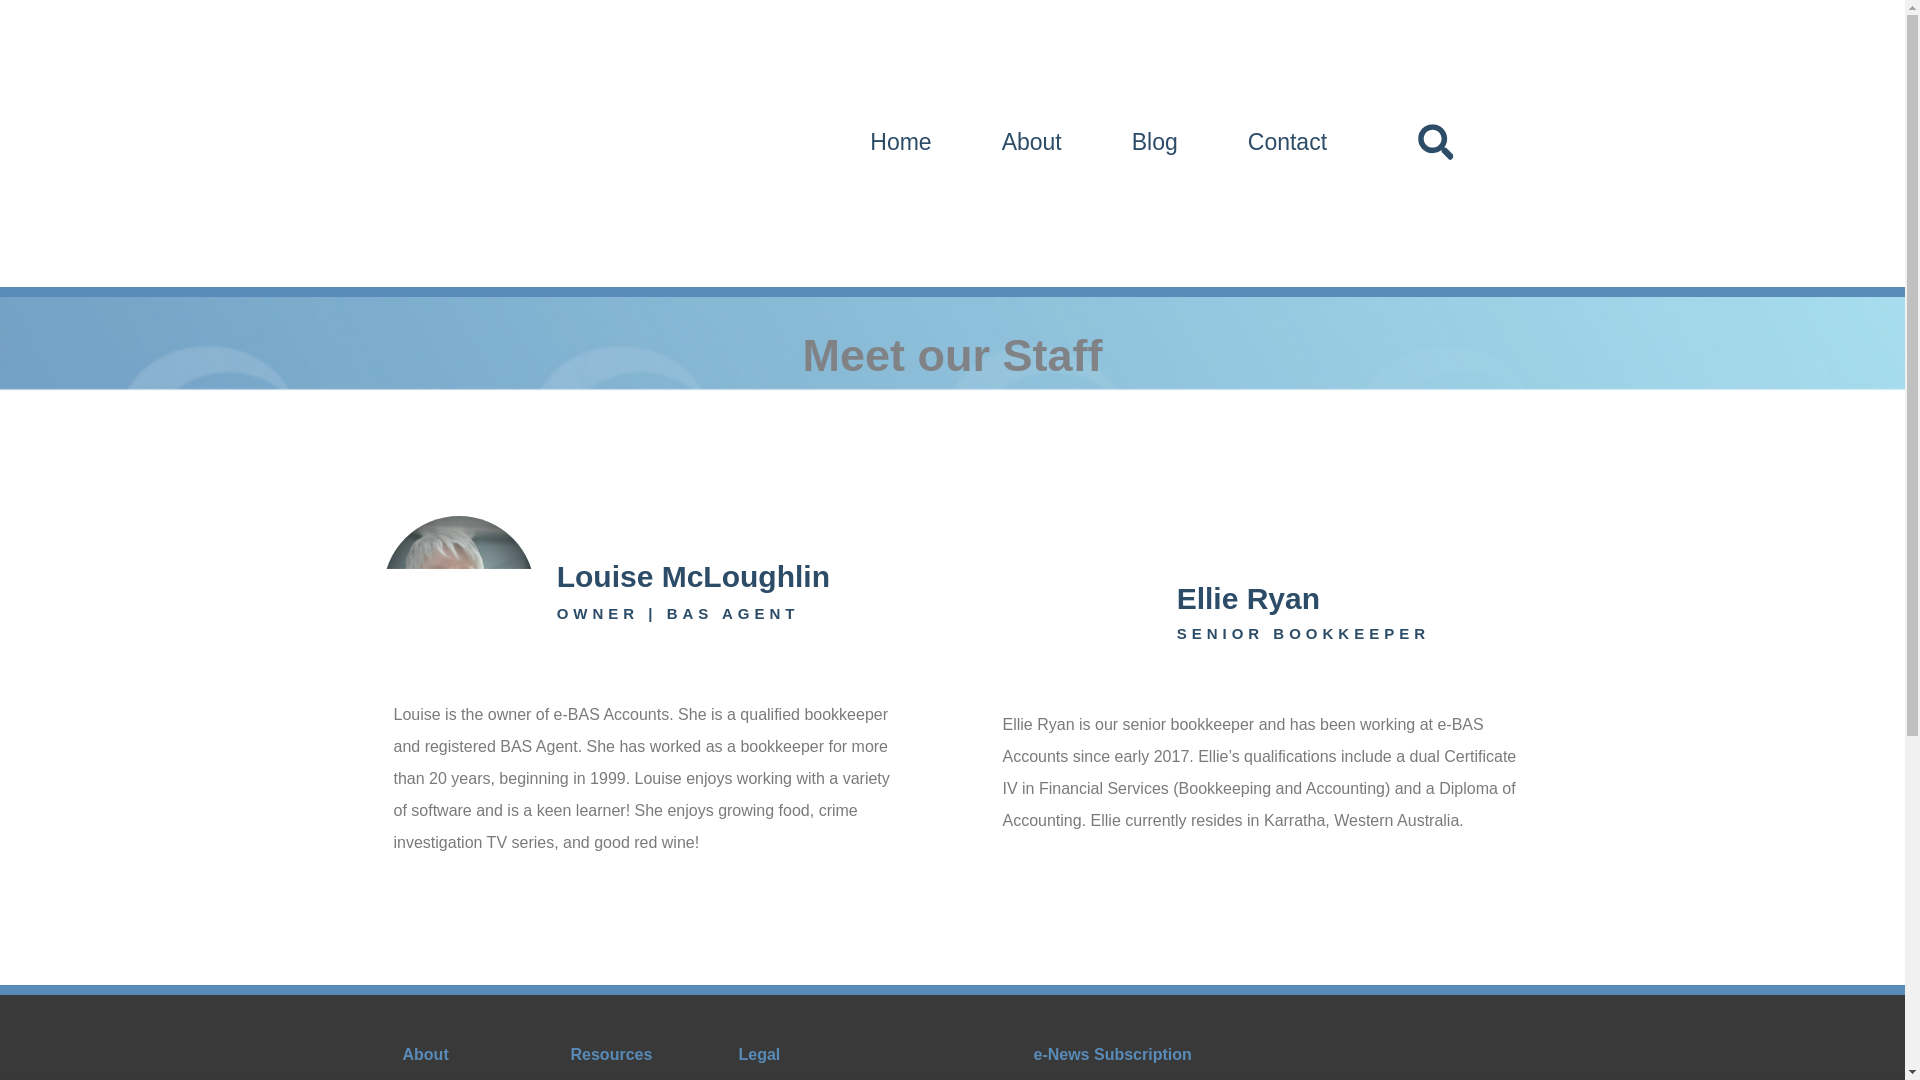 The height and width of the screenshot is (1080, 1920). Describe the element at coordinates (900, 142) in the screenshot. I see `Home` at that location.